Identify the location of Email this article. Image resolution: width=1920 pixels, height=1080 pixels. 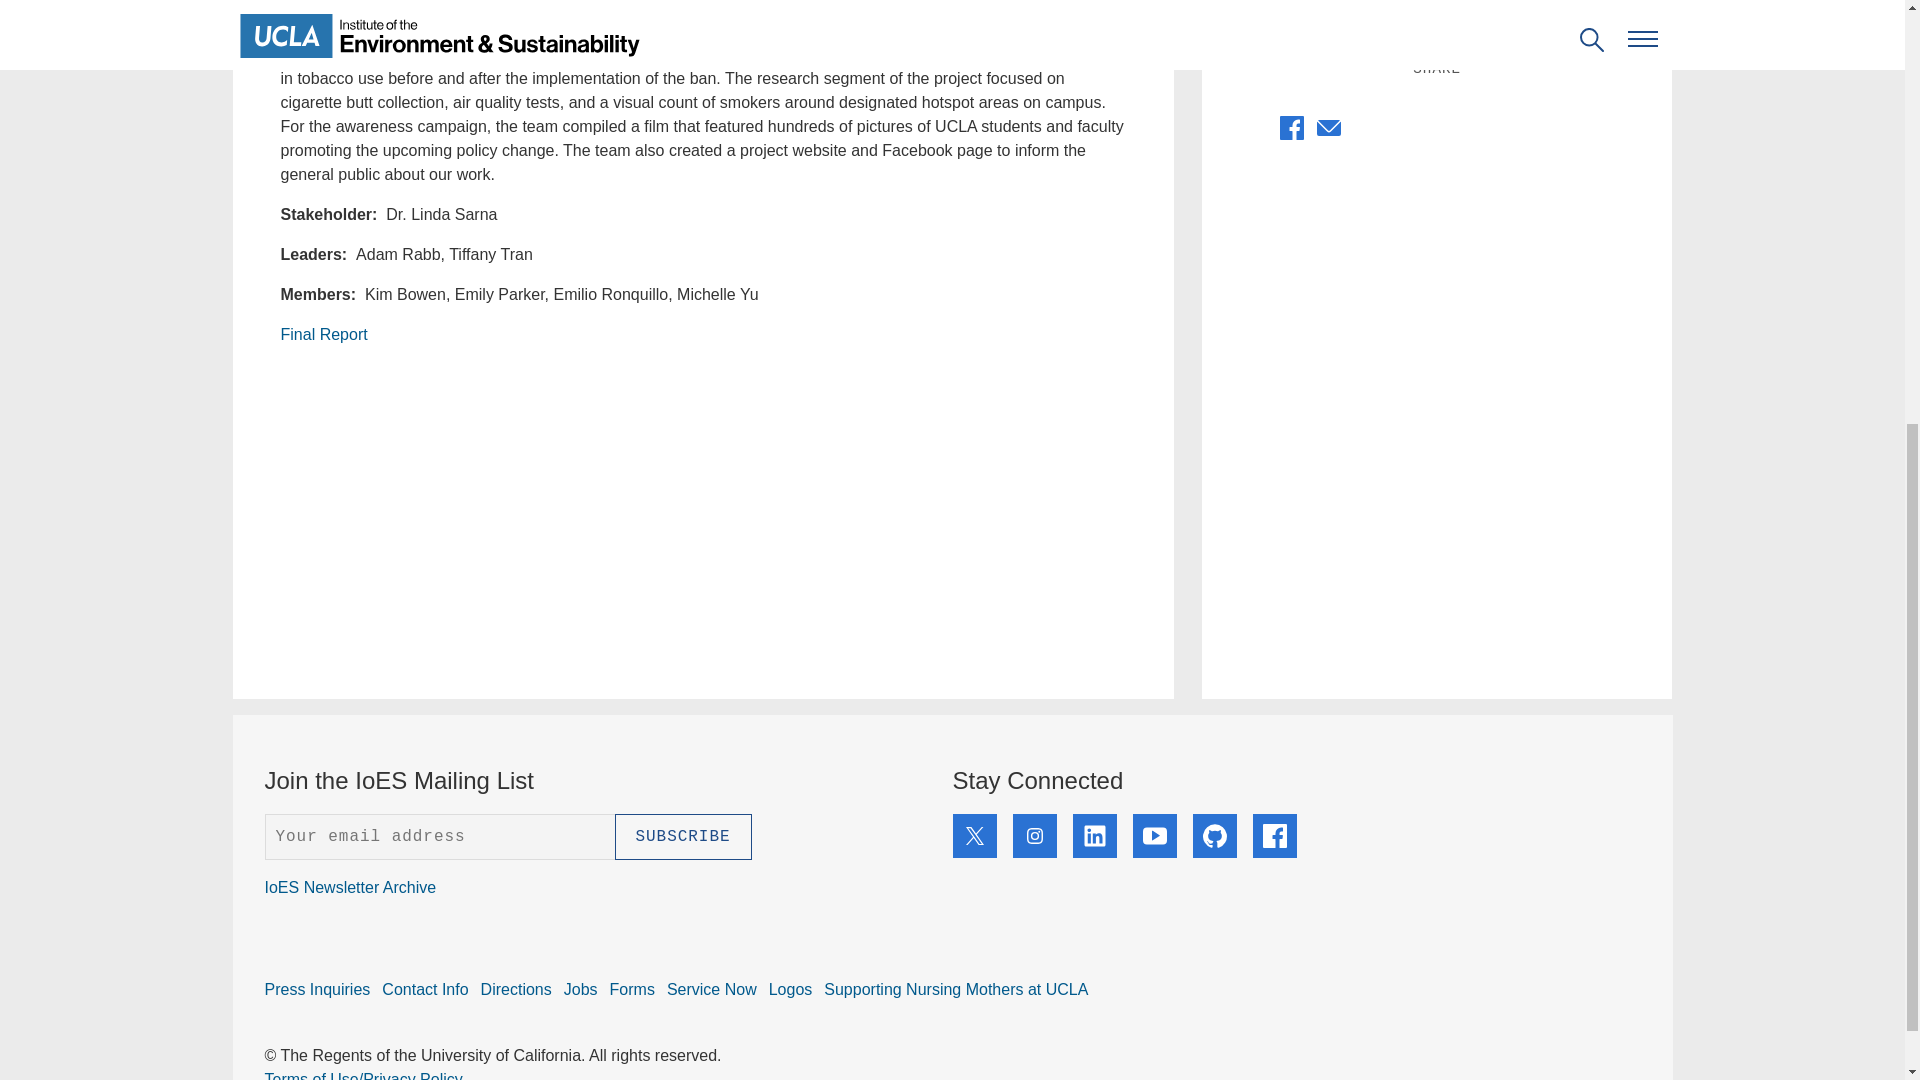
(1328, 134).